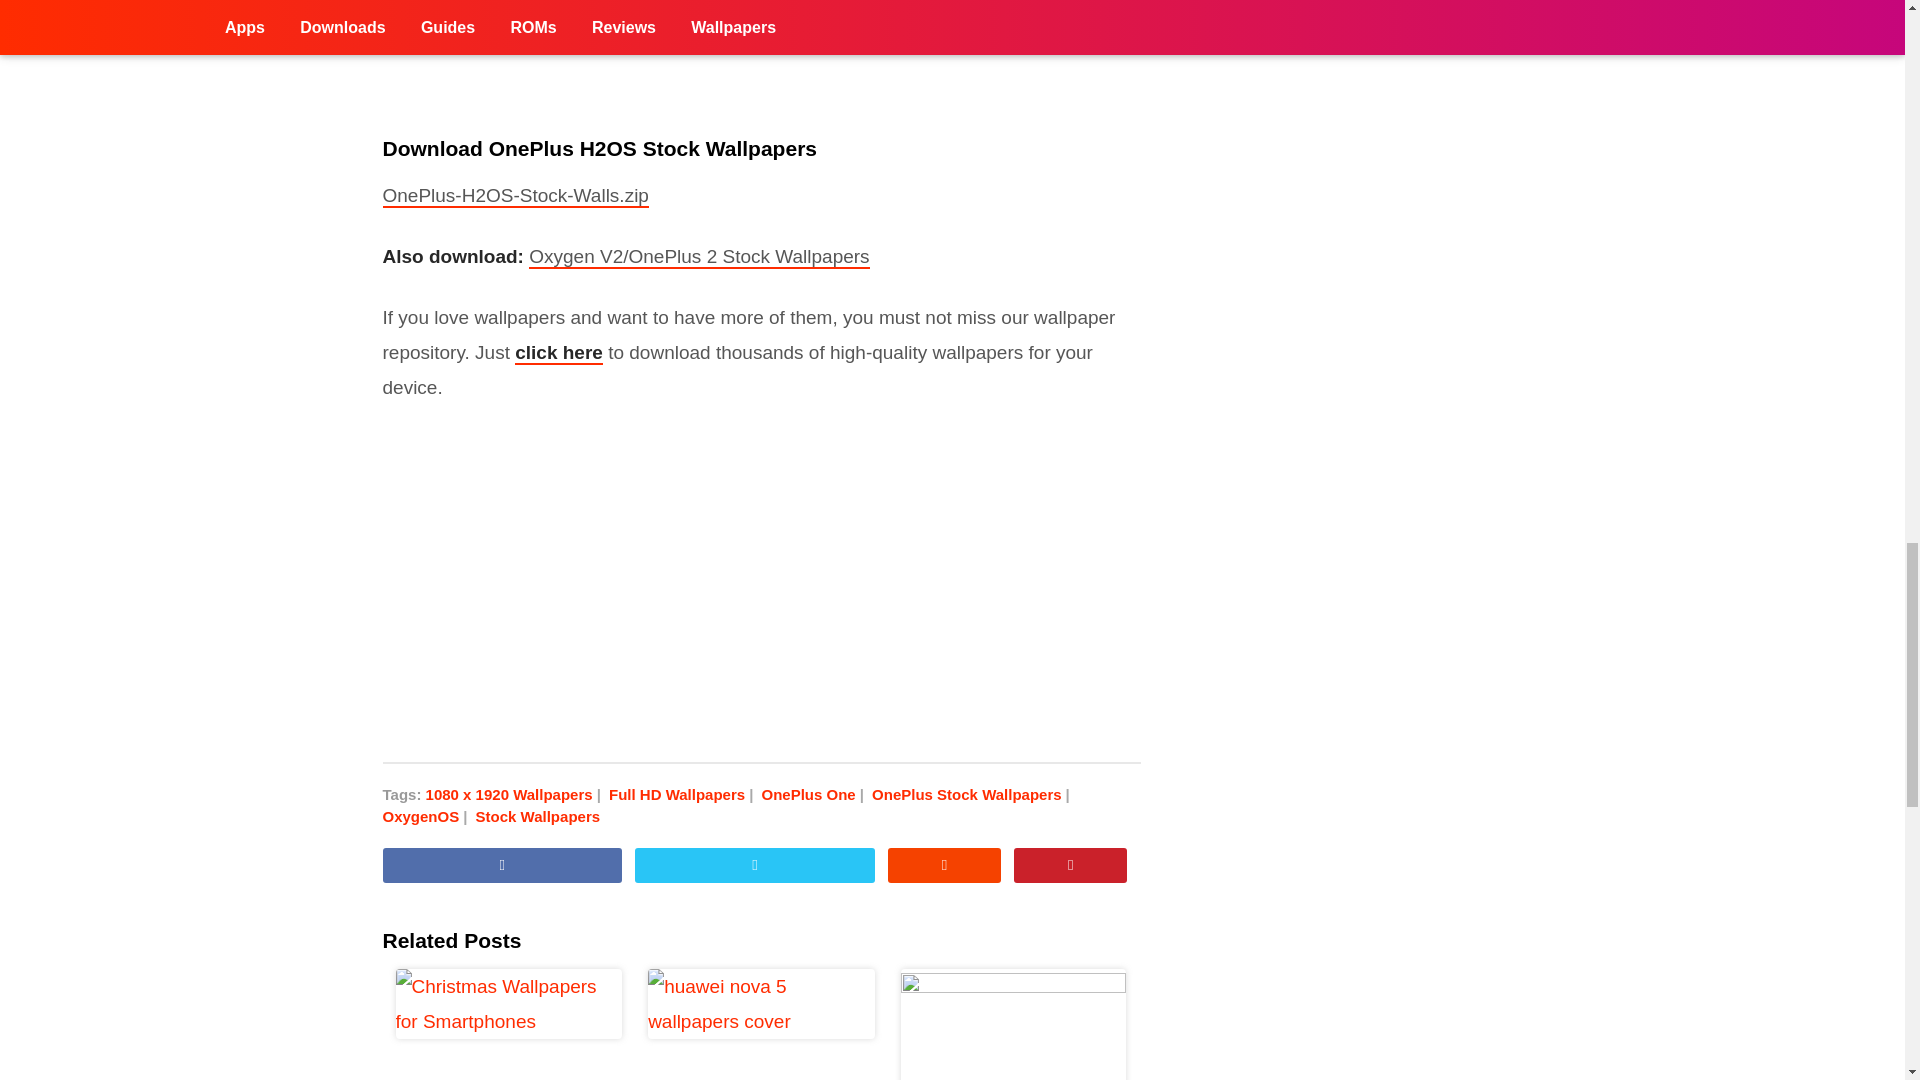  Describe the element at coordinates (814, 794) in the screenshot. I see `OnePlus One` at that location.